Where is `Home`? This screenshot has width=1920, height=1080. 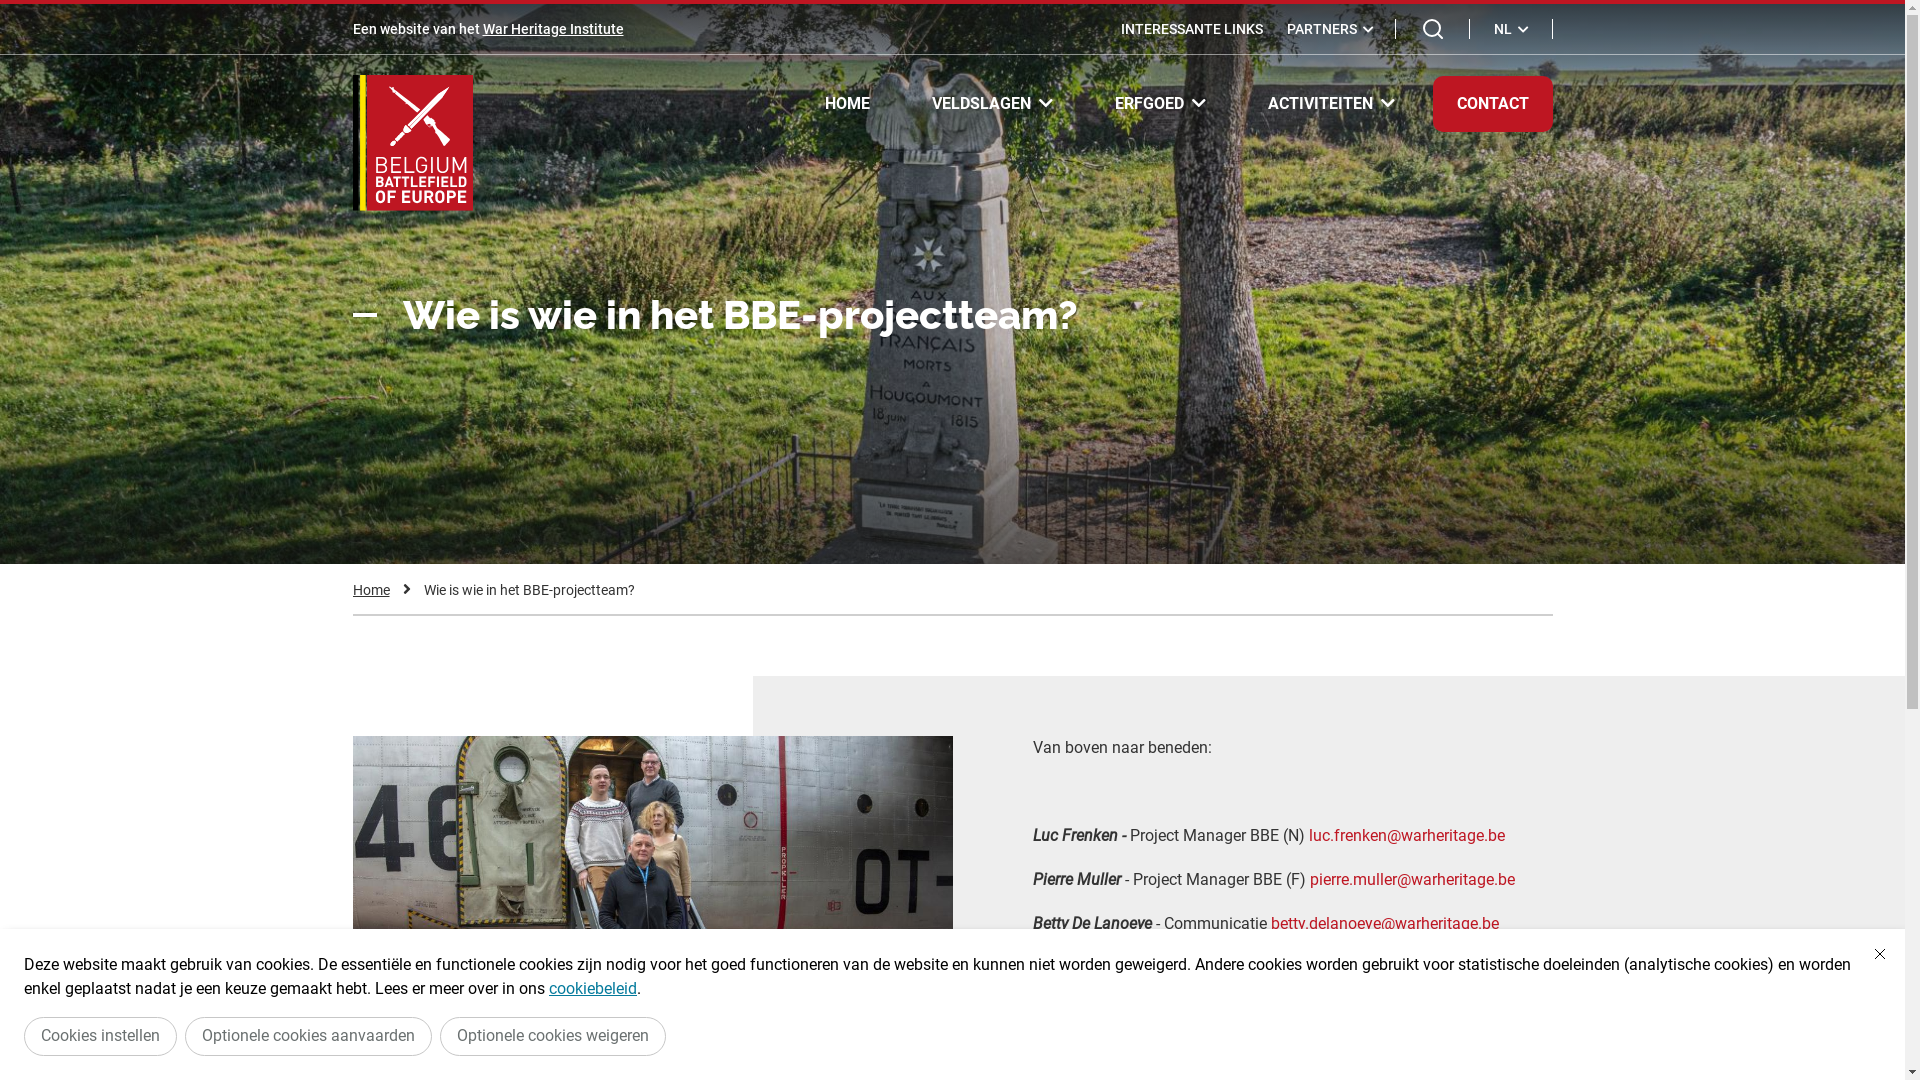
Home is located at coordinates (370, 590).